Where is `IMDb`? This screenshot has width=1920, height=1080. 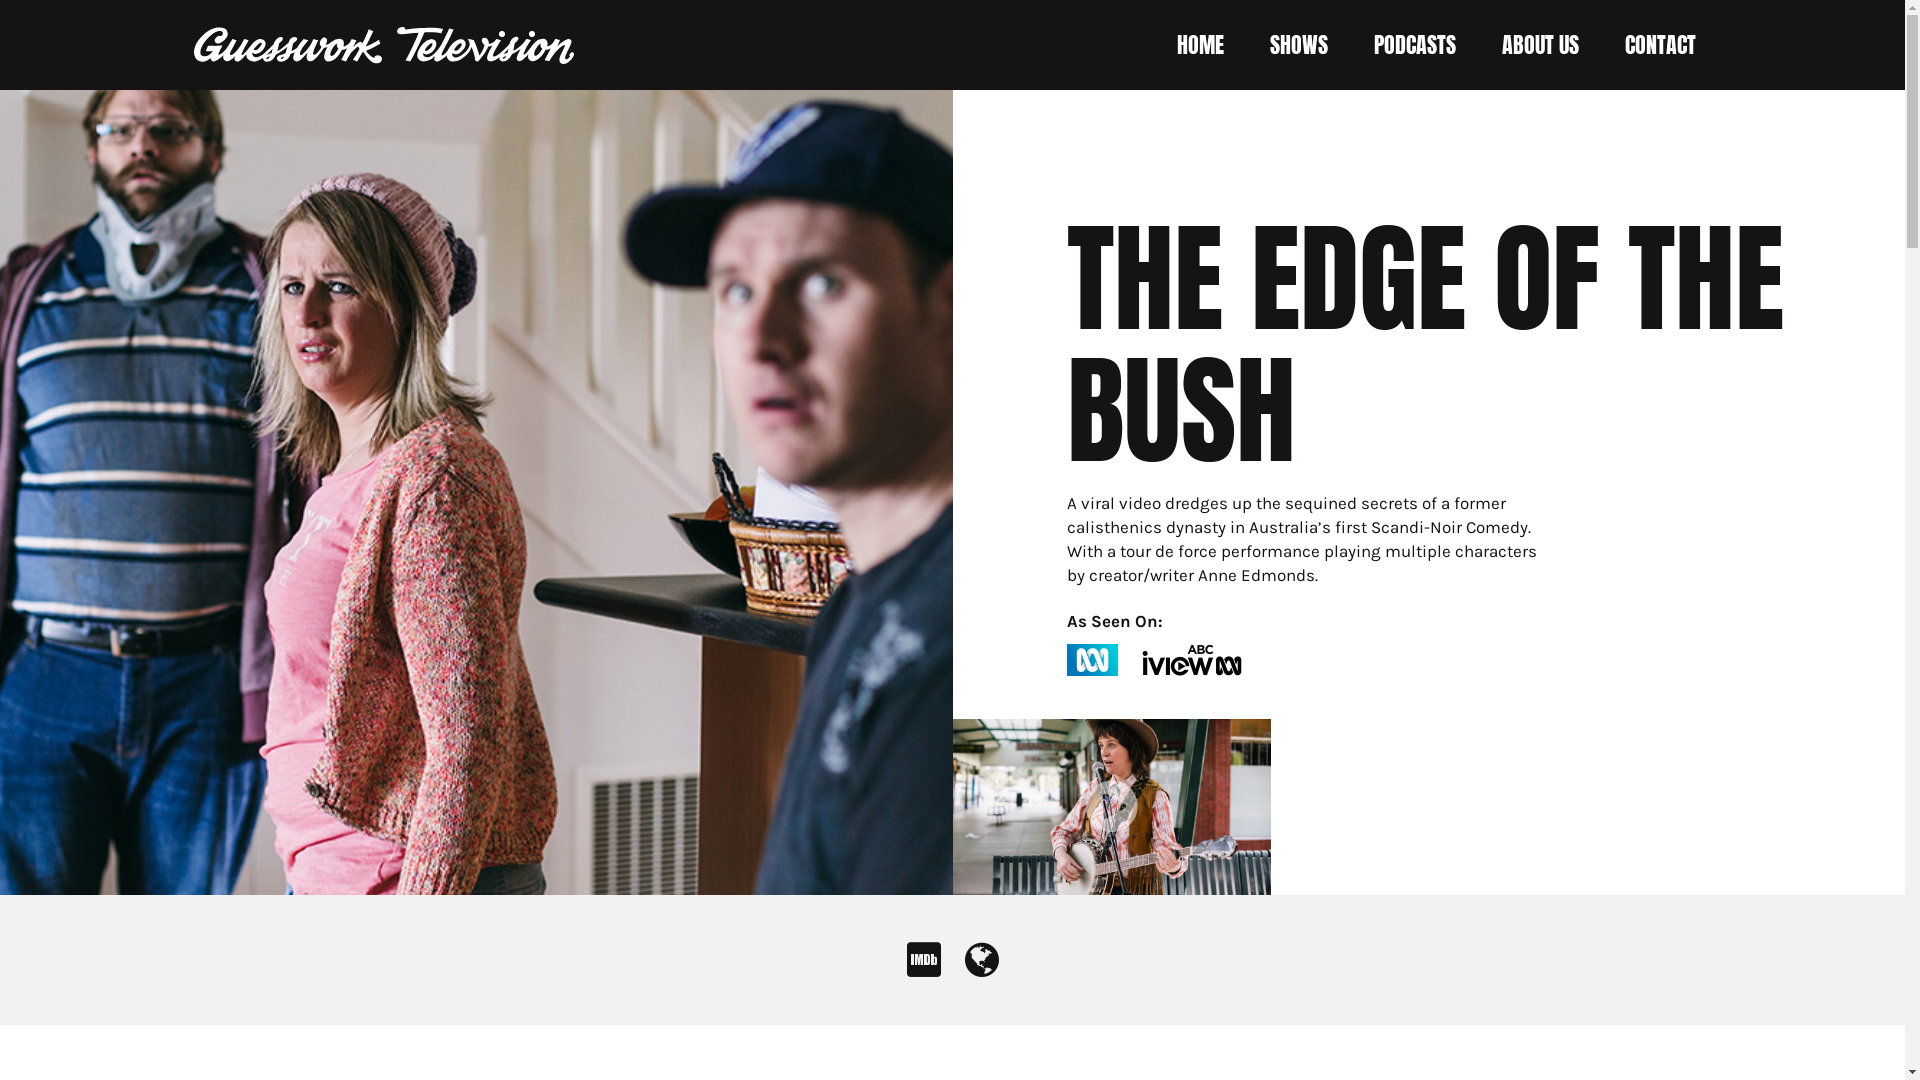
IMDb is located at coordinates (923, 968).